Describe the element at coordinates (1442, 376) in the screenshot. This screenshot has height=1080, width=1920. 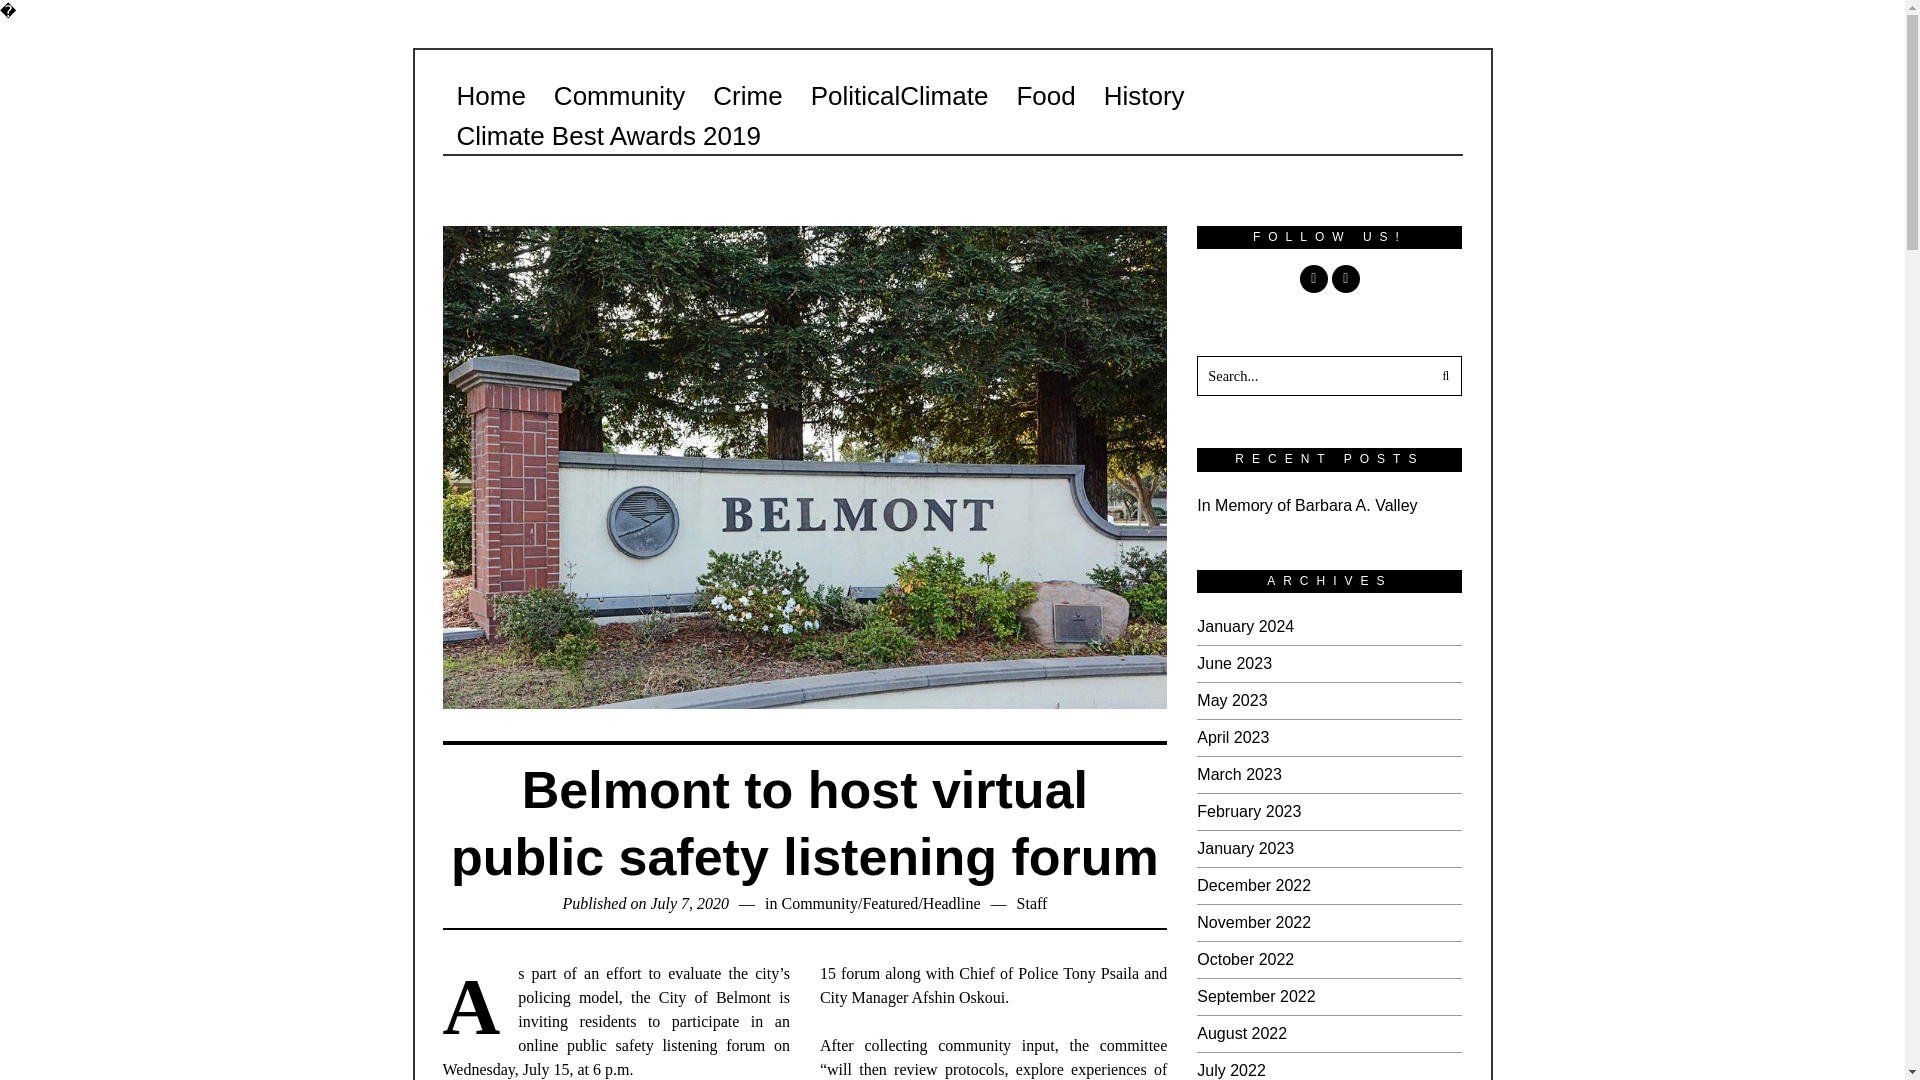
I see `Go` at that location.